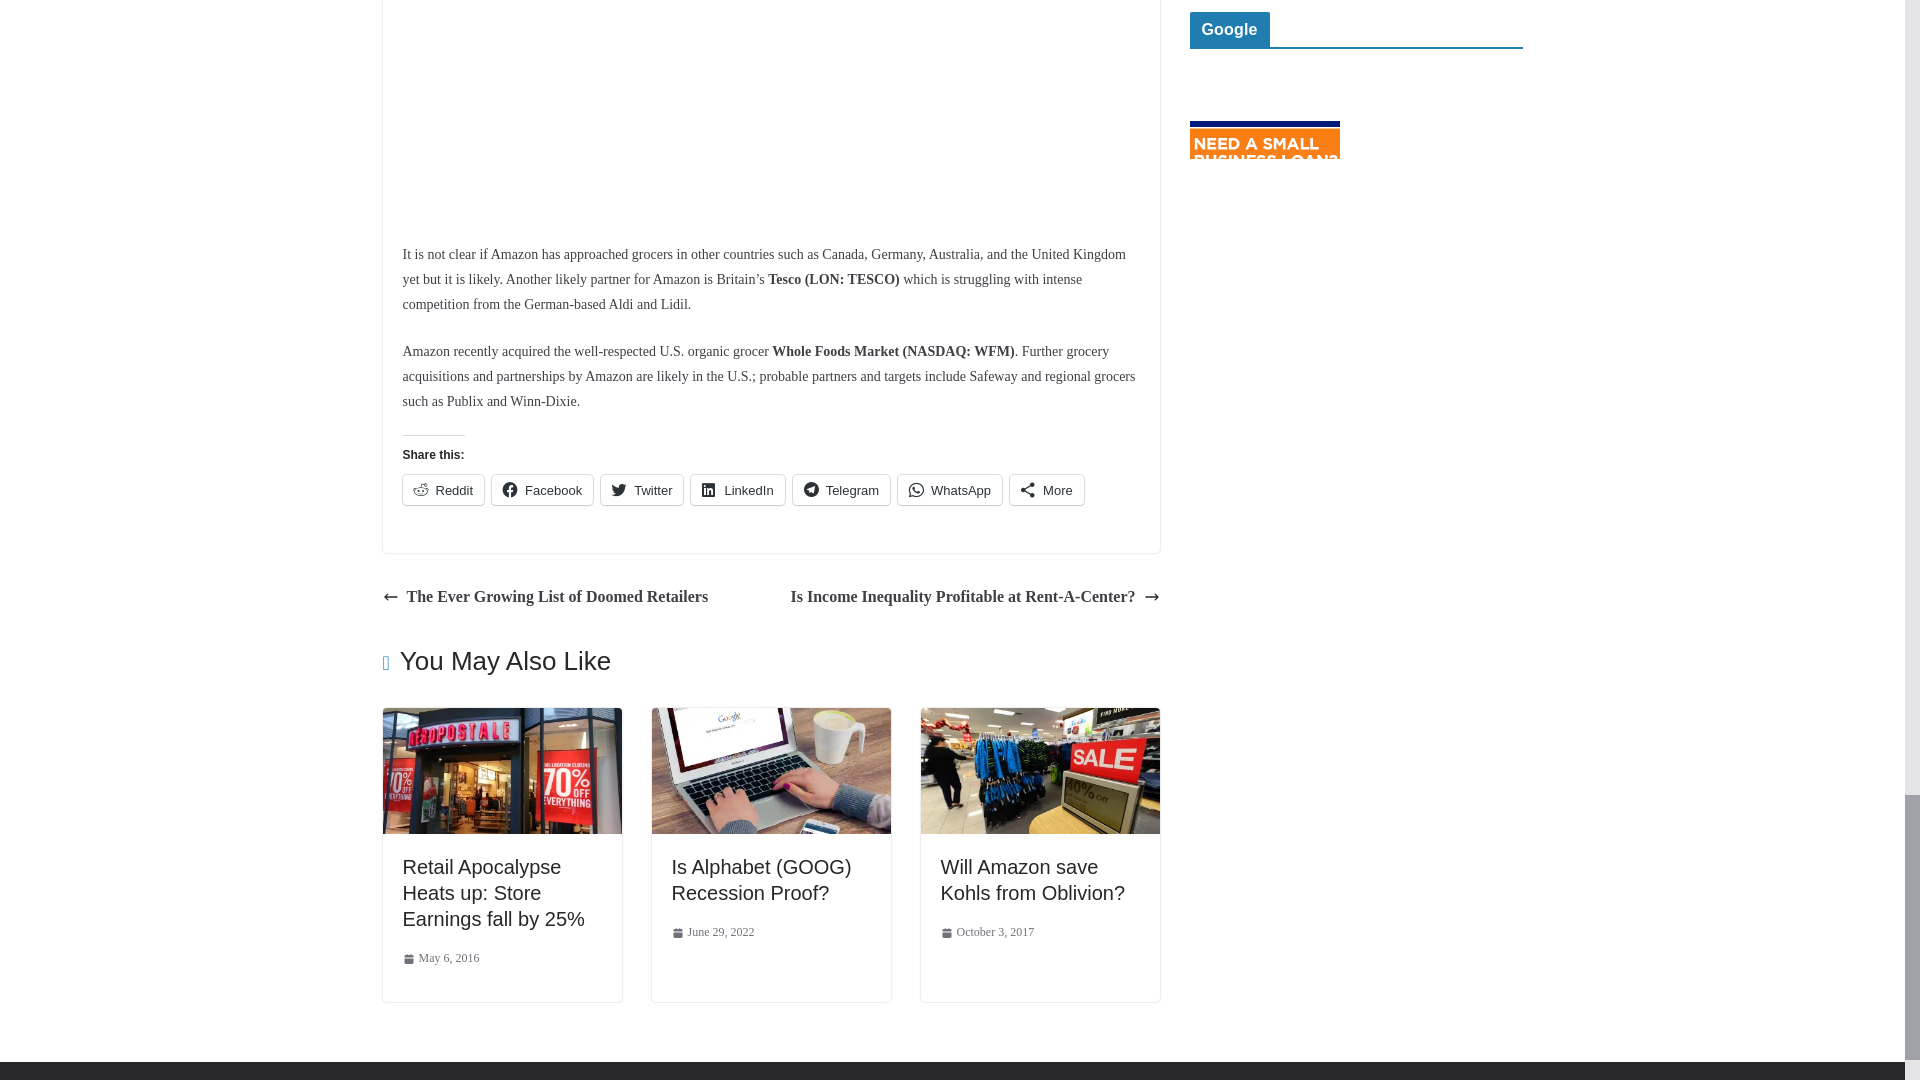 This screenshot has height=1080, width=1920. What do you see at coordinates (642, 489) in the screenshot?
I see `Twitter` at bounding box center [642, 489].